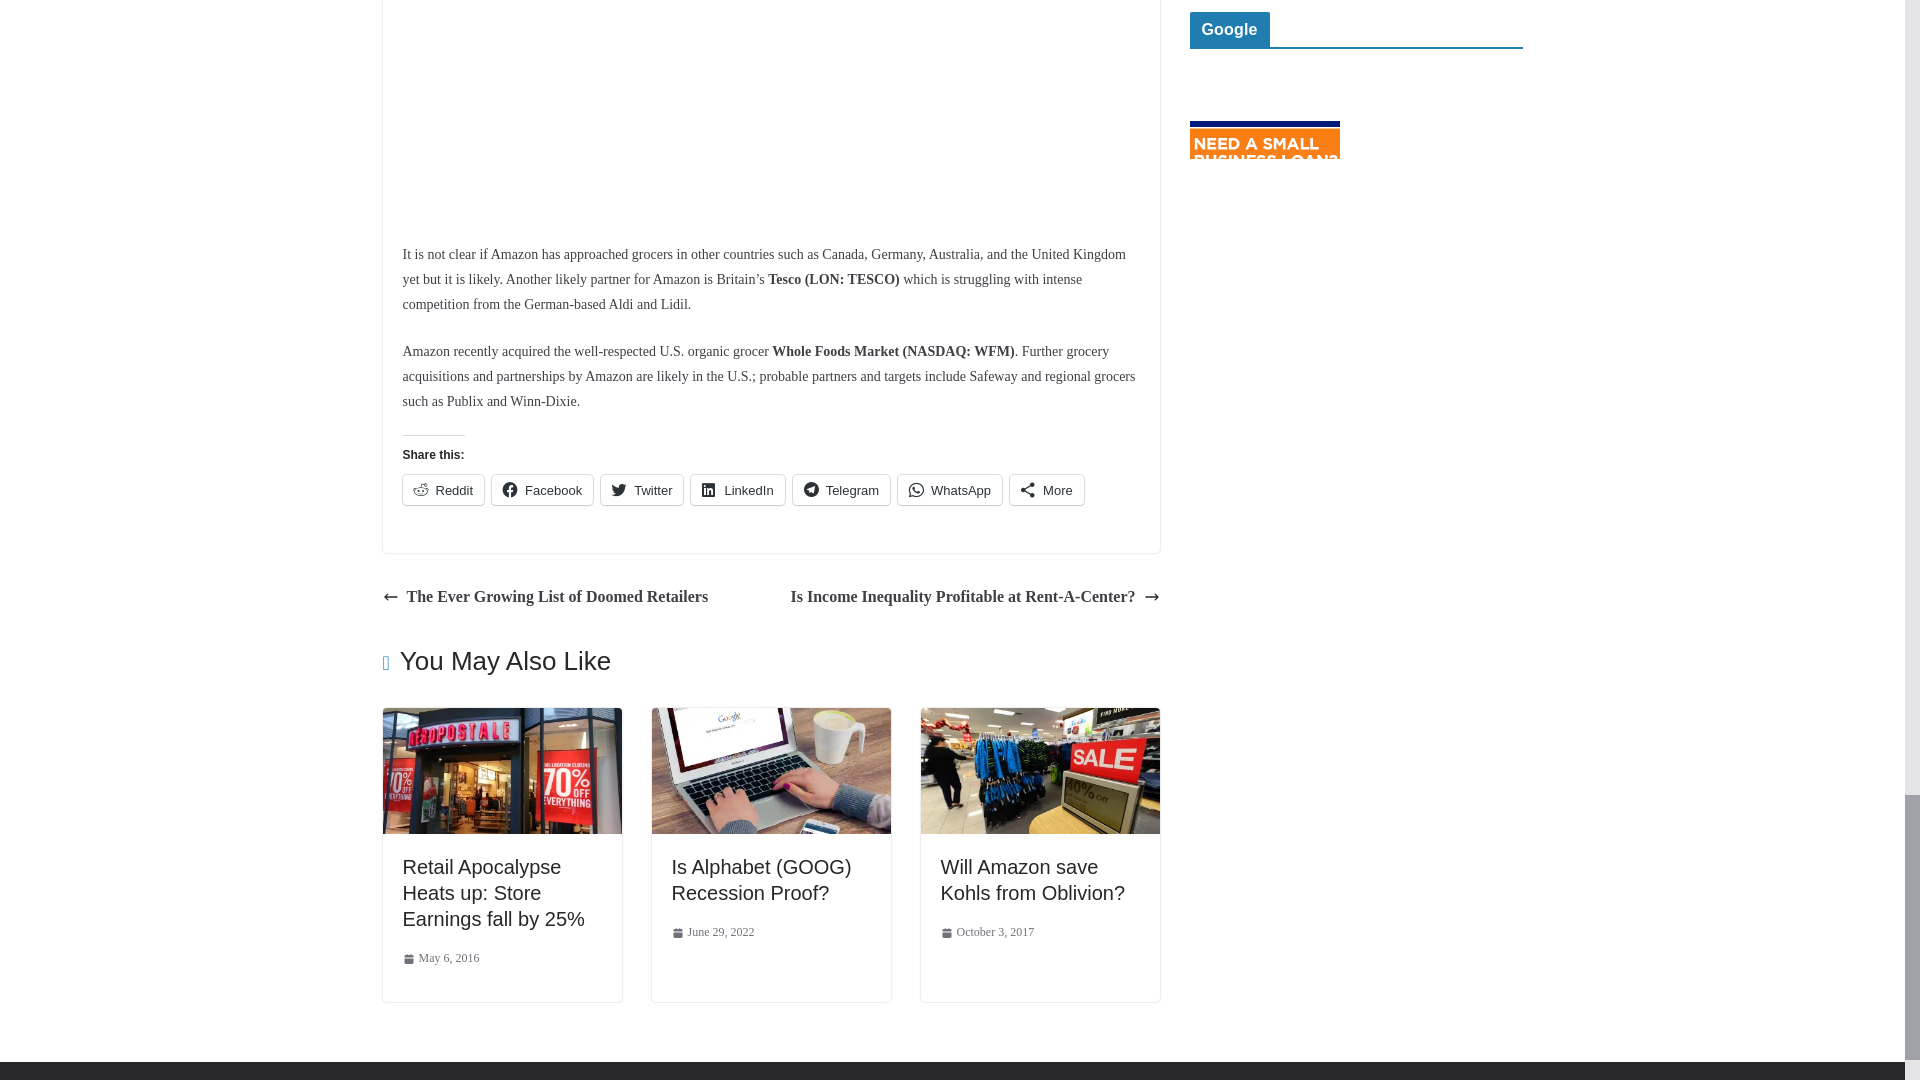 This screenshot has height=1080, width=1920. What do you see at coordinates (642, 489) in the screenshot?
I see `Twitter` at bounding box center [642, 489].